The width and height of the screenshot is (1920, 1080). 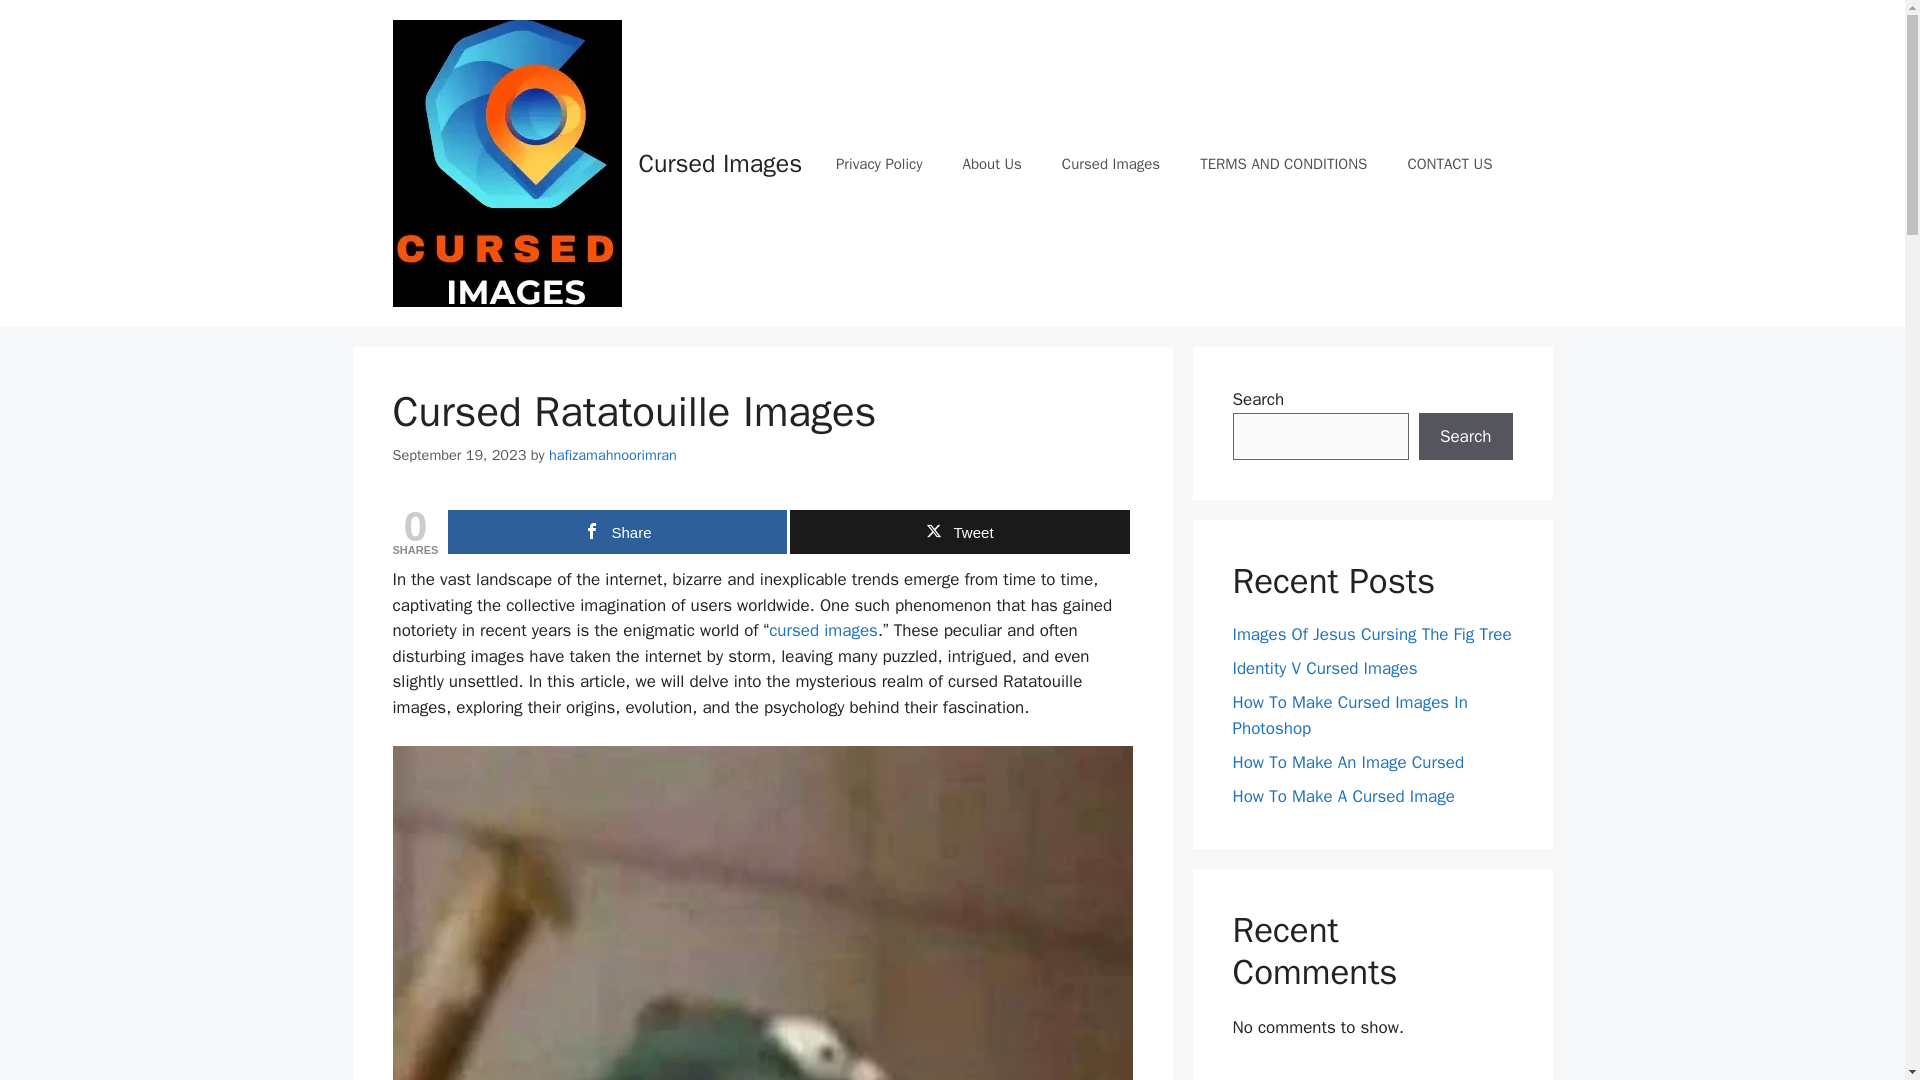 I want to click on cursed images, so click(x=823, y=630).